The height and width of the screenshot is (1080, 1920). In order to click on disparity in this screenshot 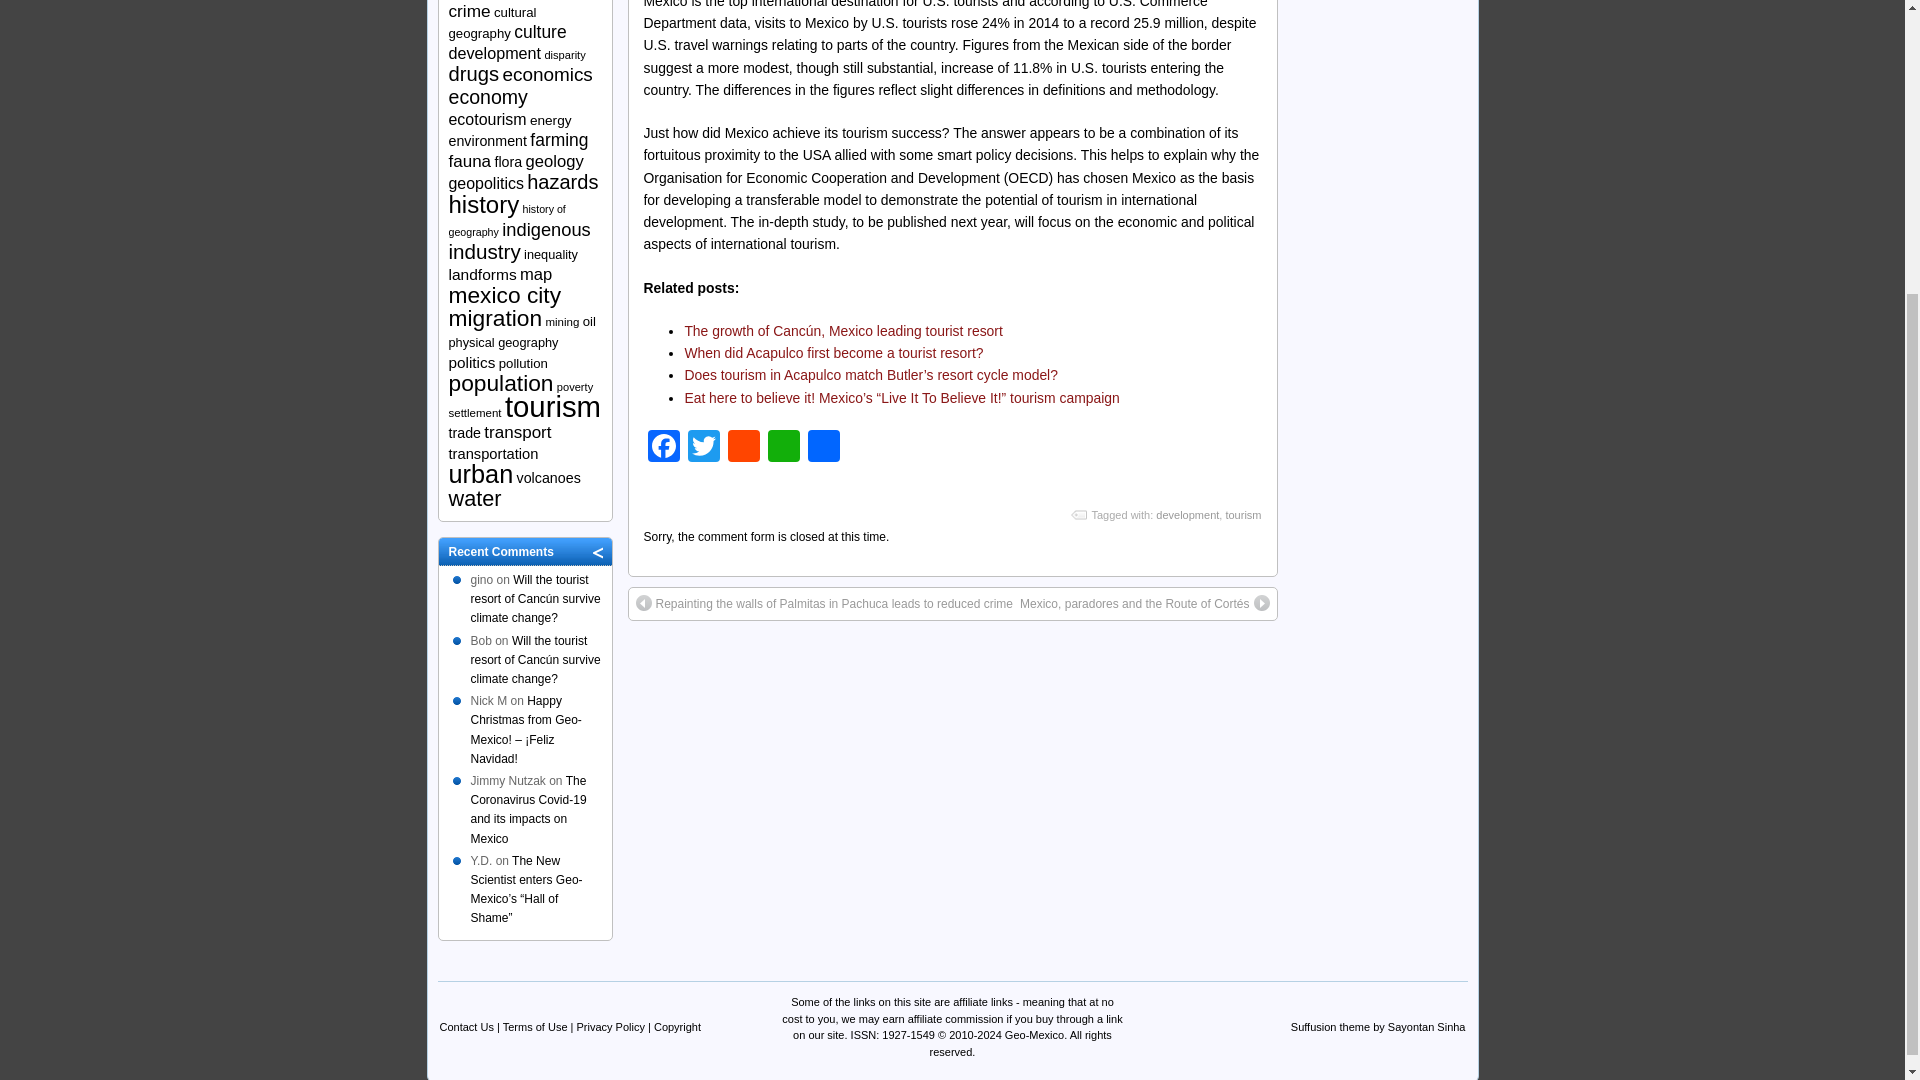, I will do `click(564, 54)`.